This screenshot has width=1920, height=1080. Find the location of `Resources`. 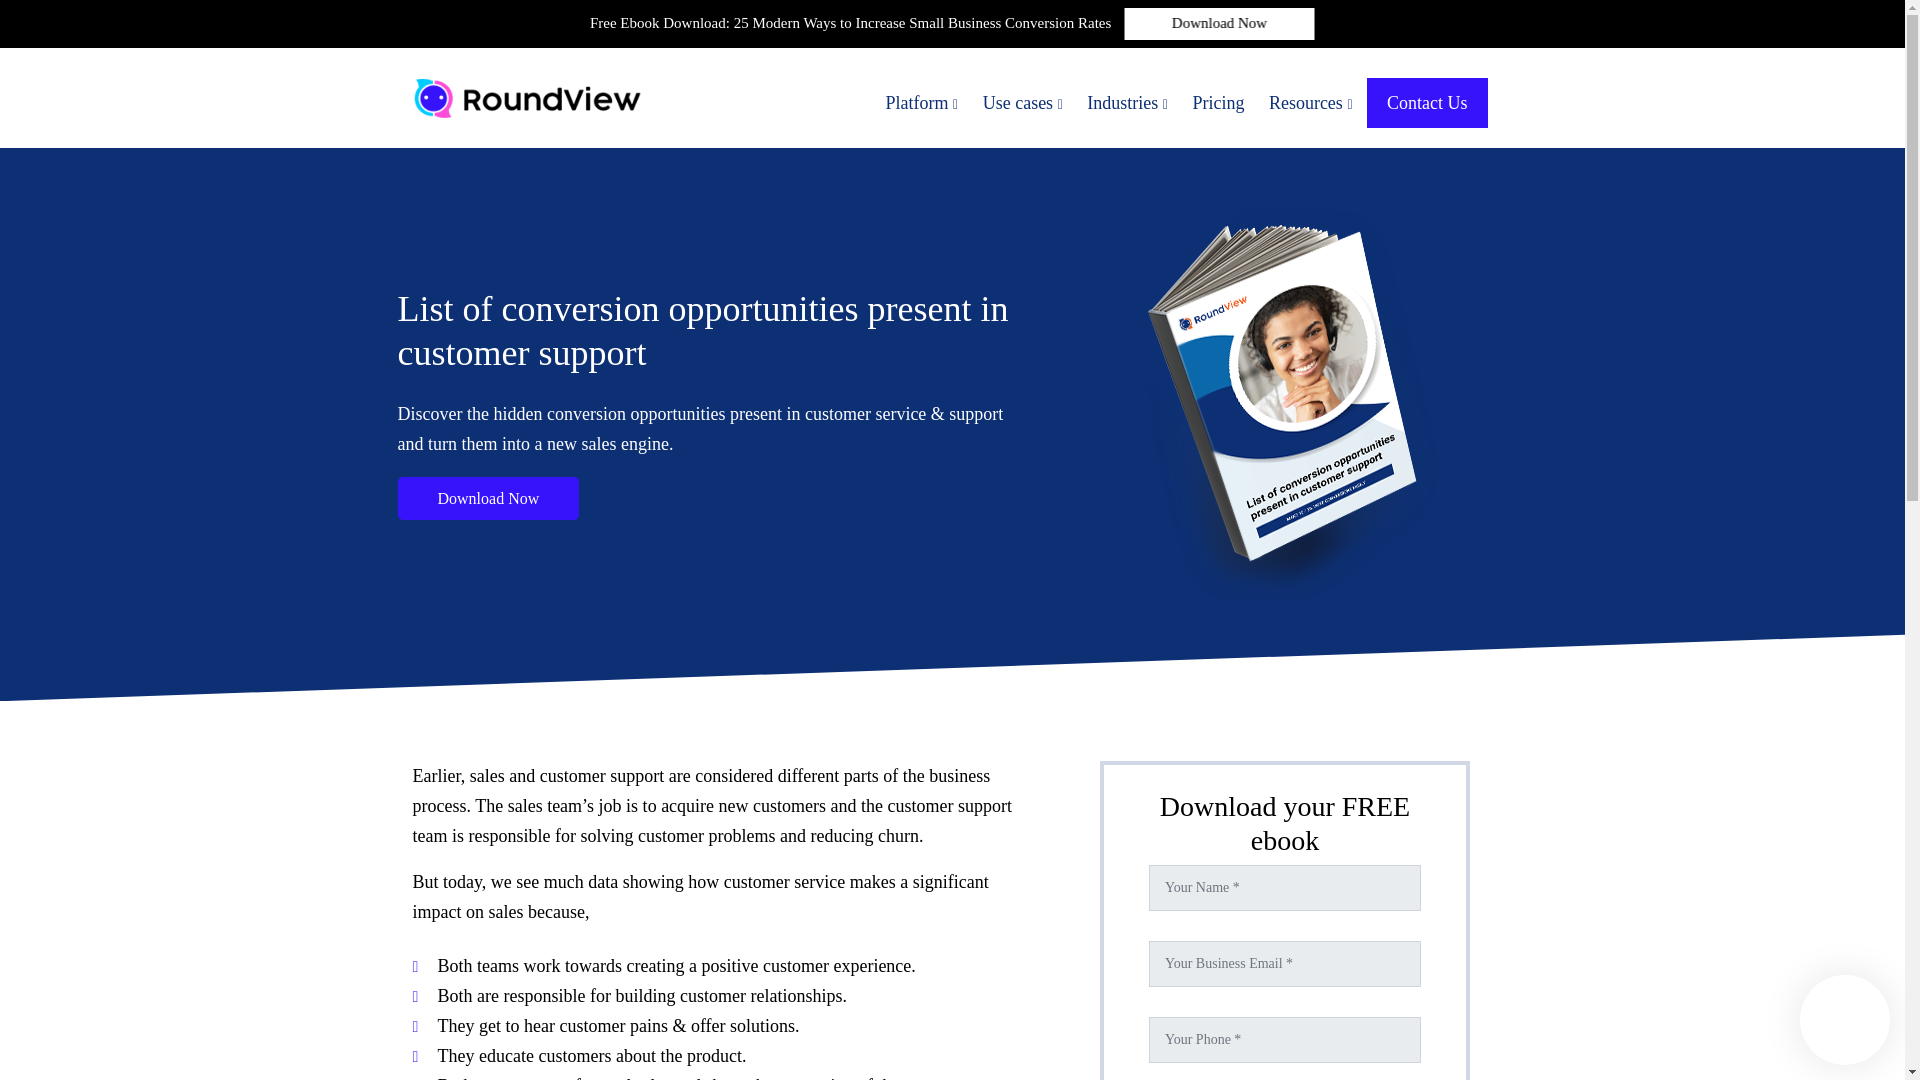

Resources is located at coordinates (1311, 102).